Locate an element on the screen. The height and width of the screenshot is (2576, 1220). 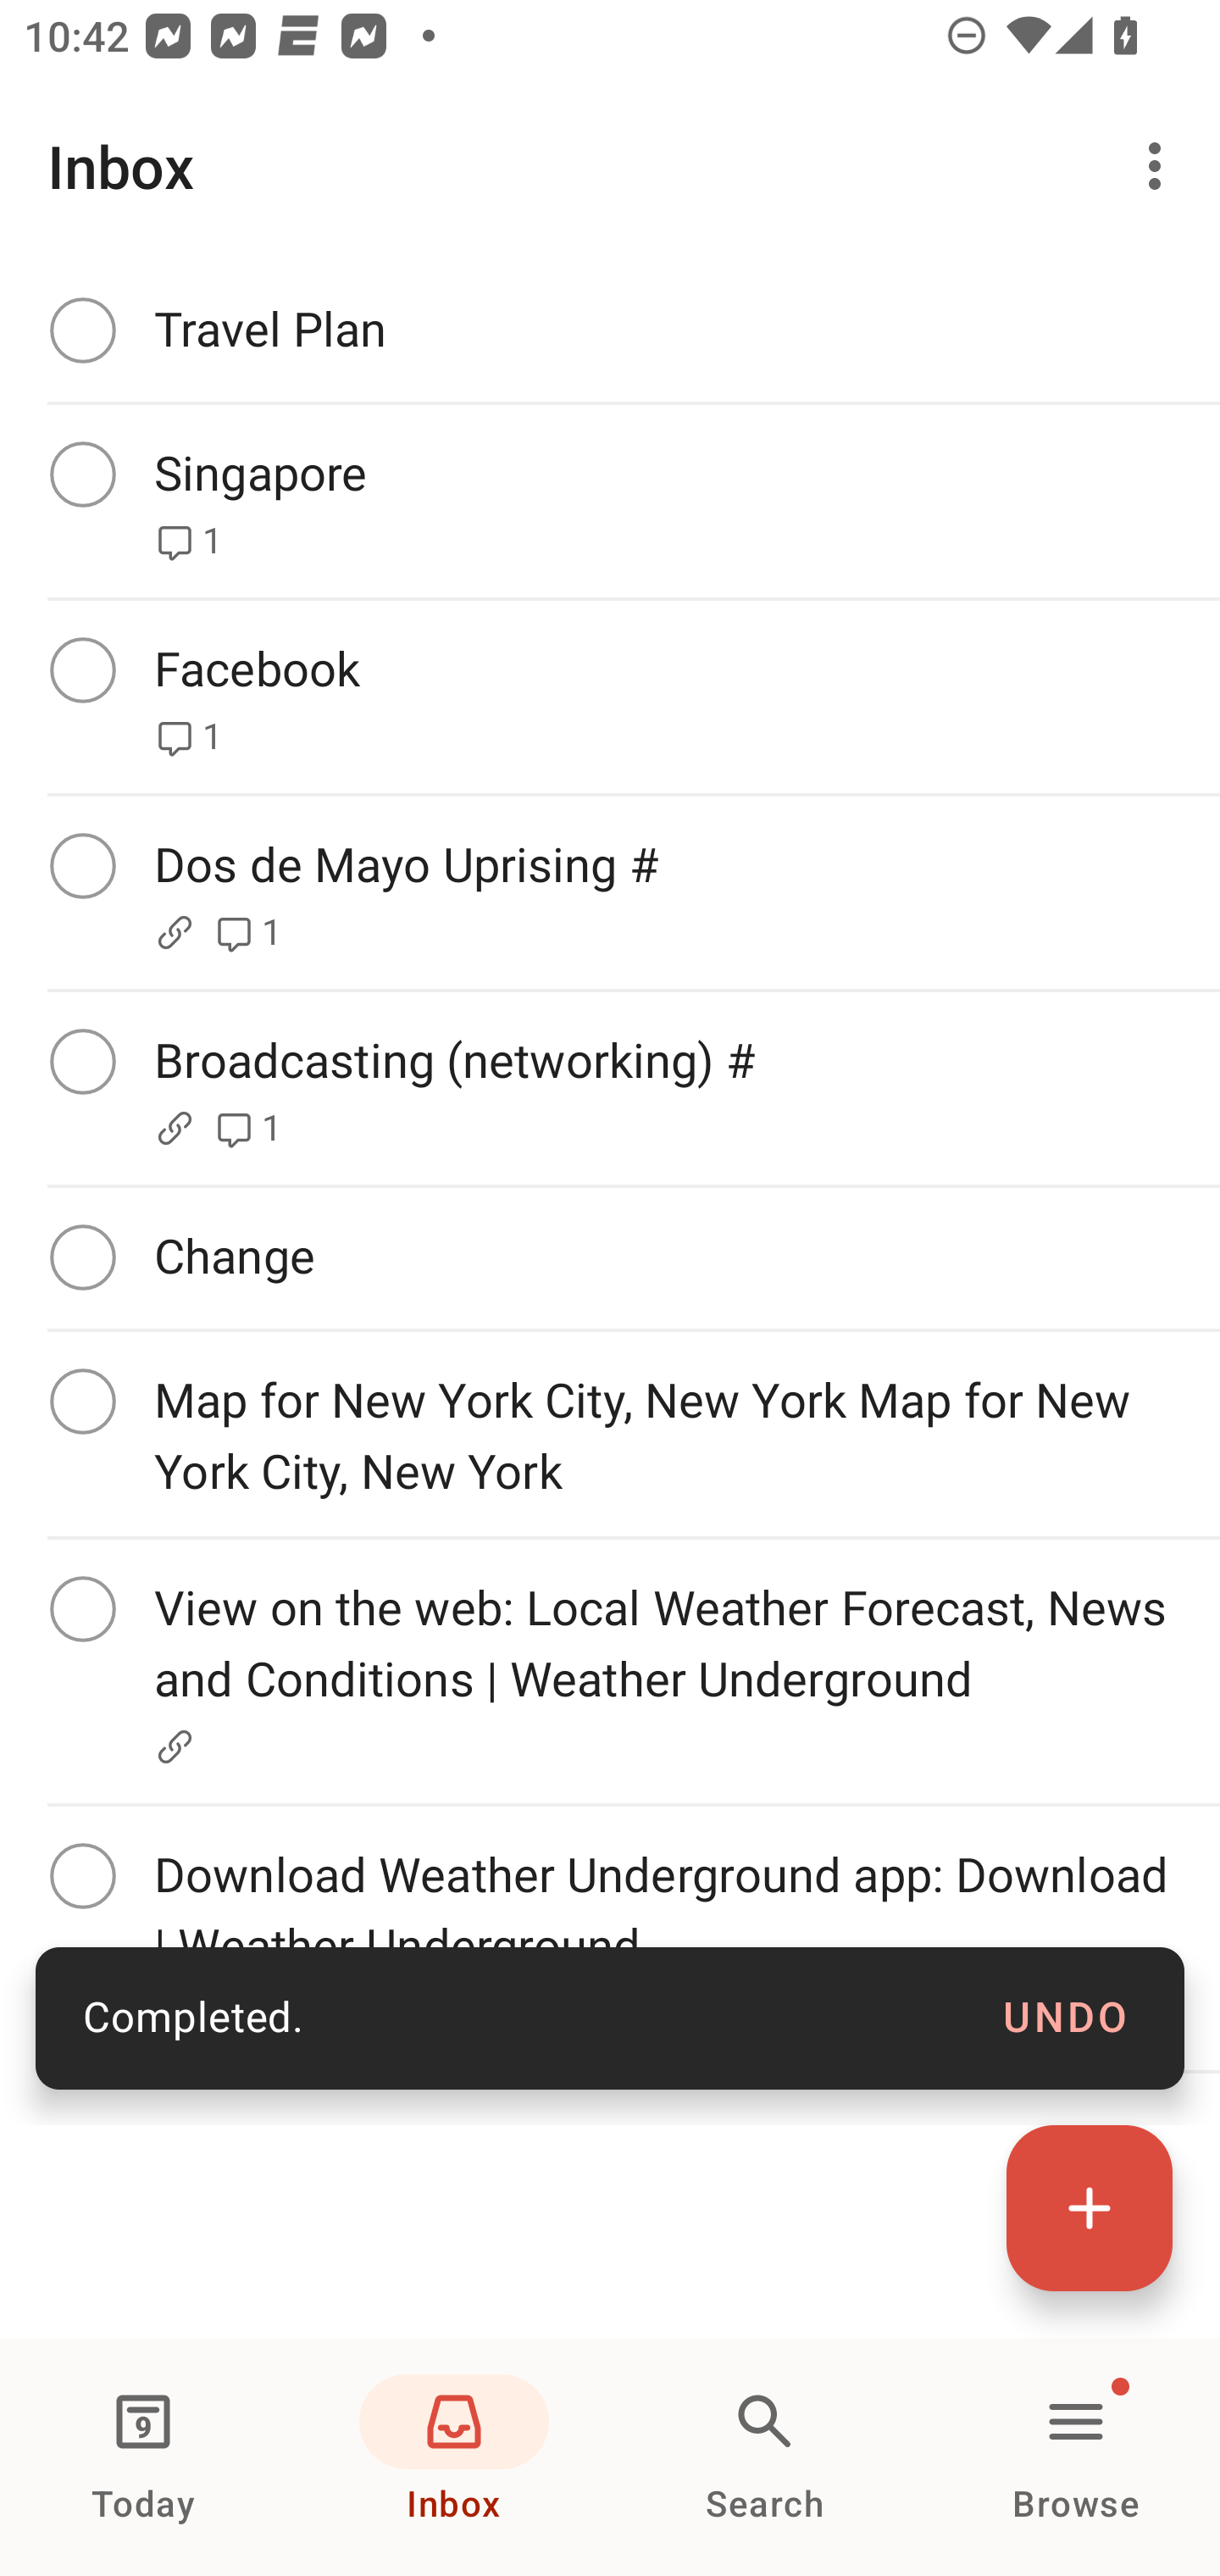
Complete is located at coordinates (82, 474).